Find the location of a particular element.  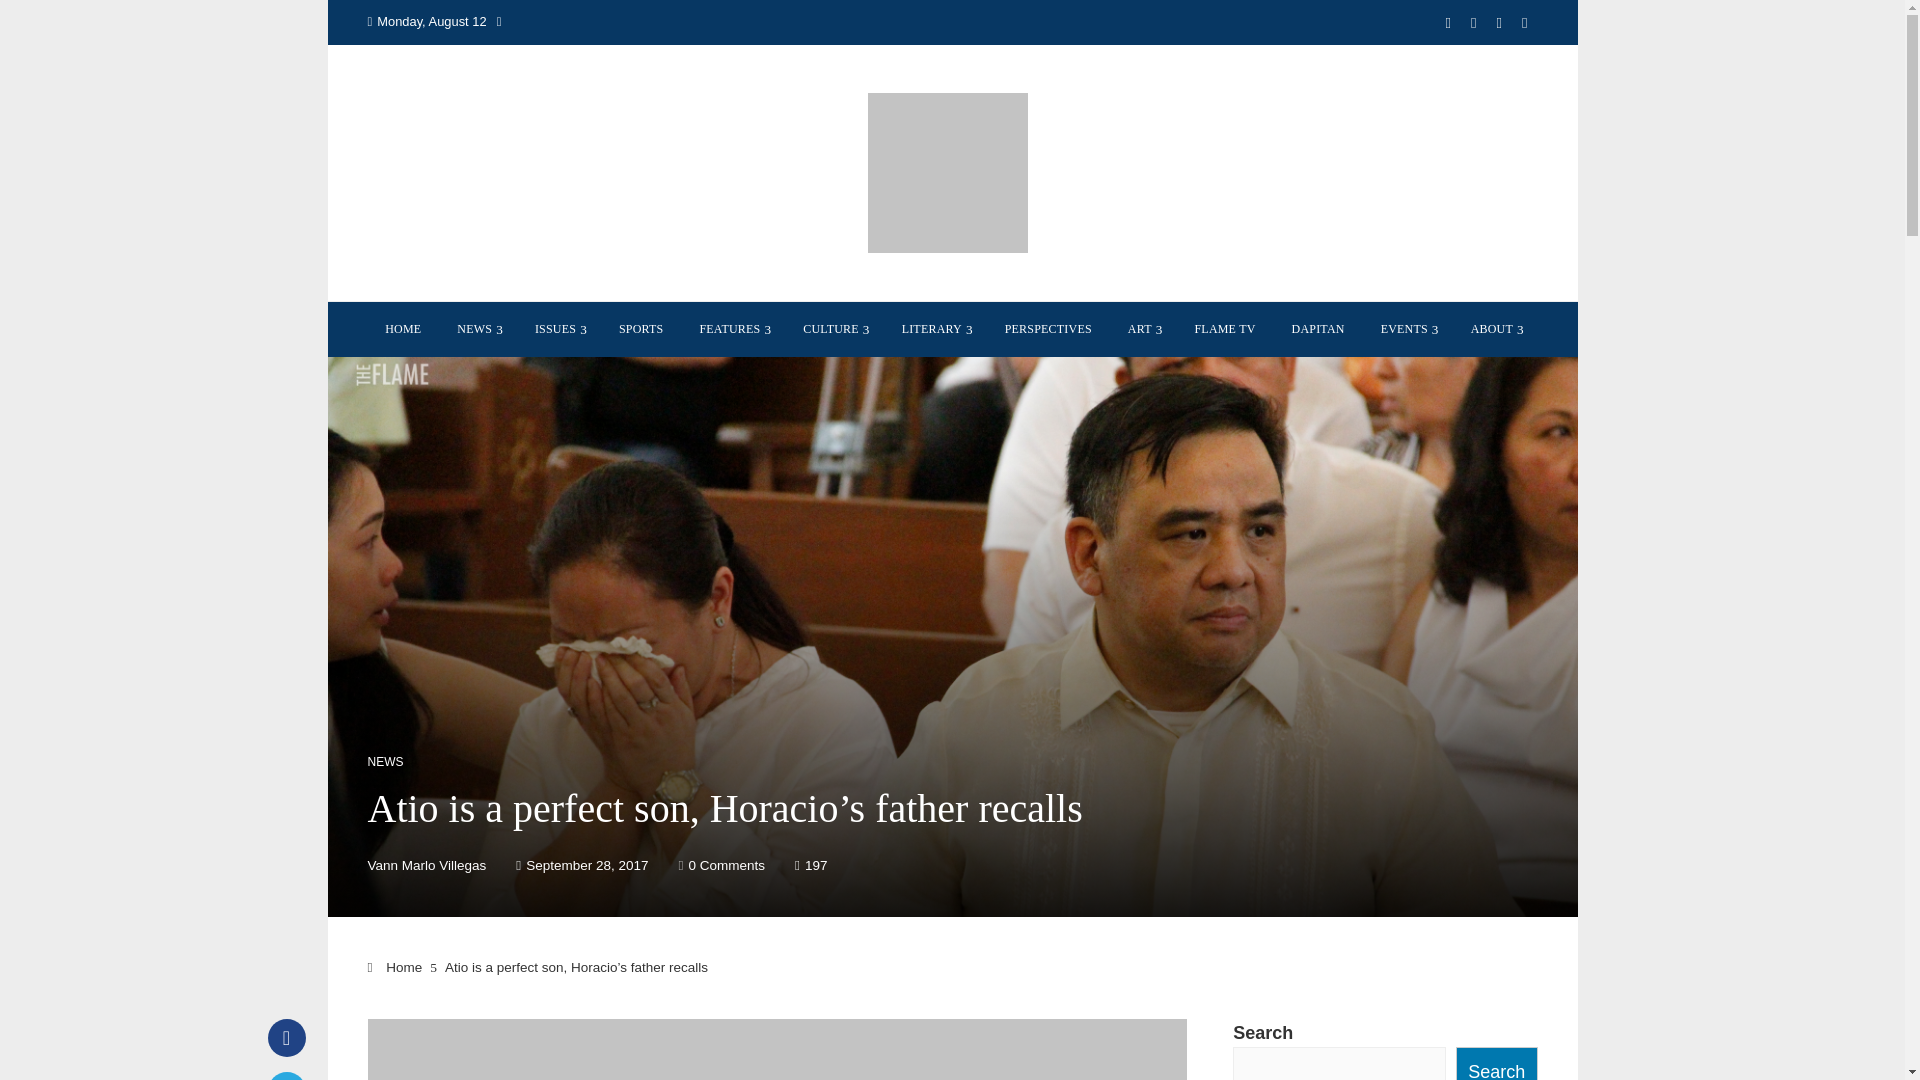

ABOUT is located at coordinates (1494, 329).